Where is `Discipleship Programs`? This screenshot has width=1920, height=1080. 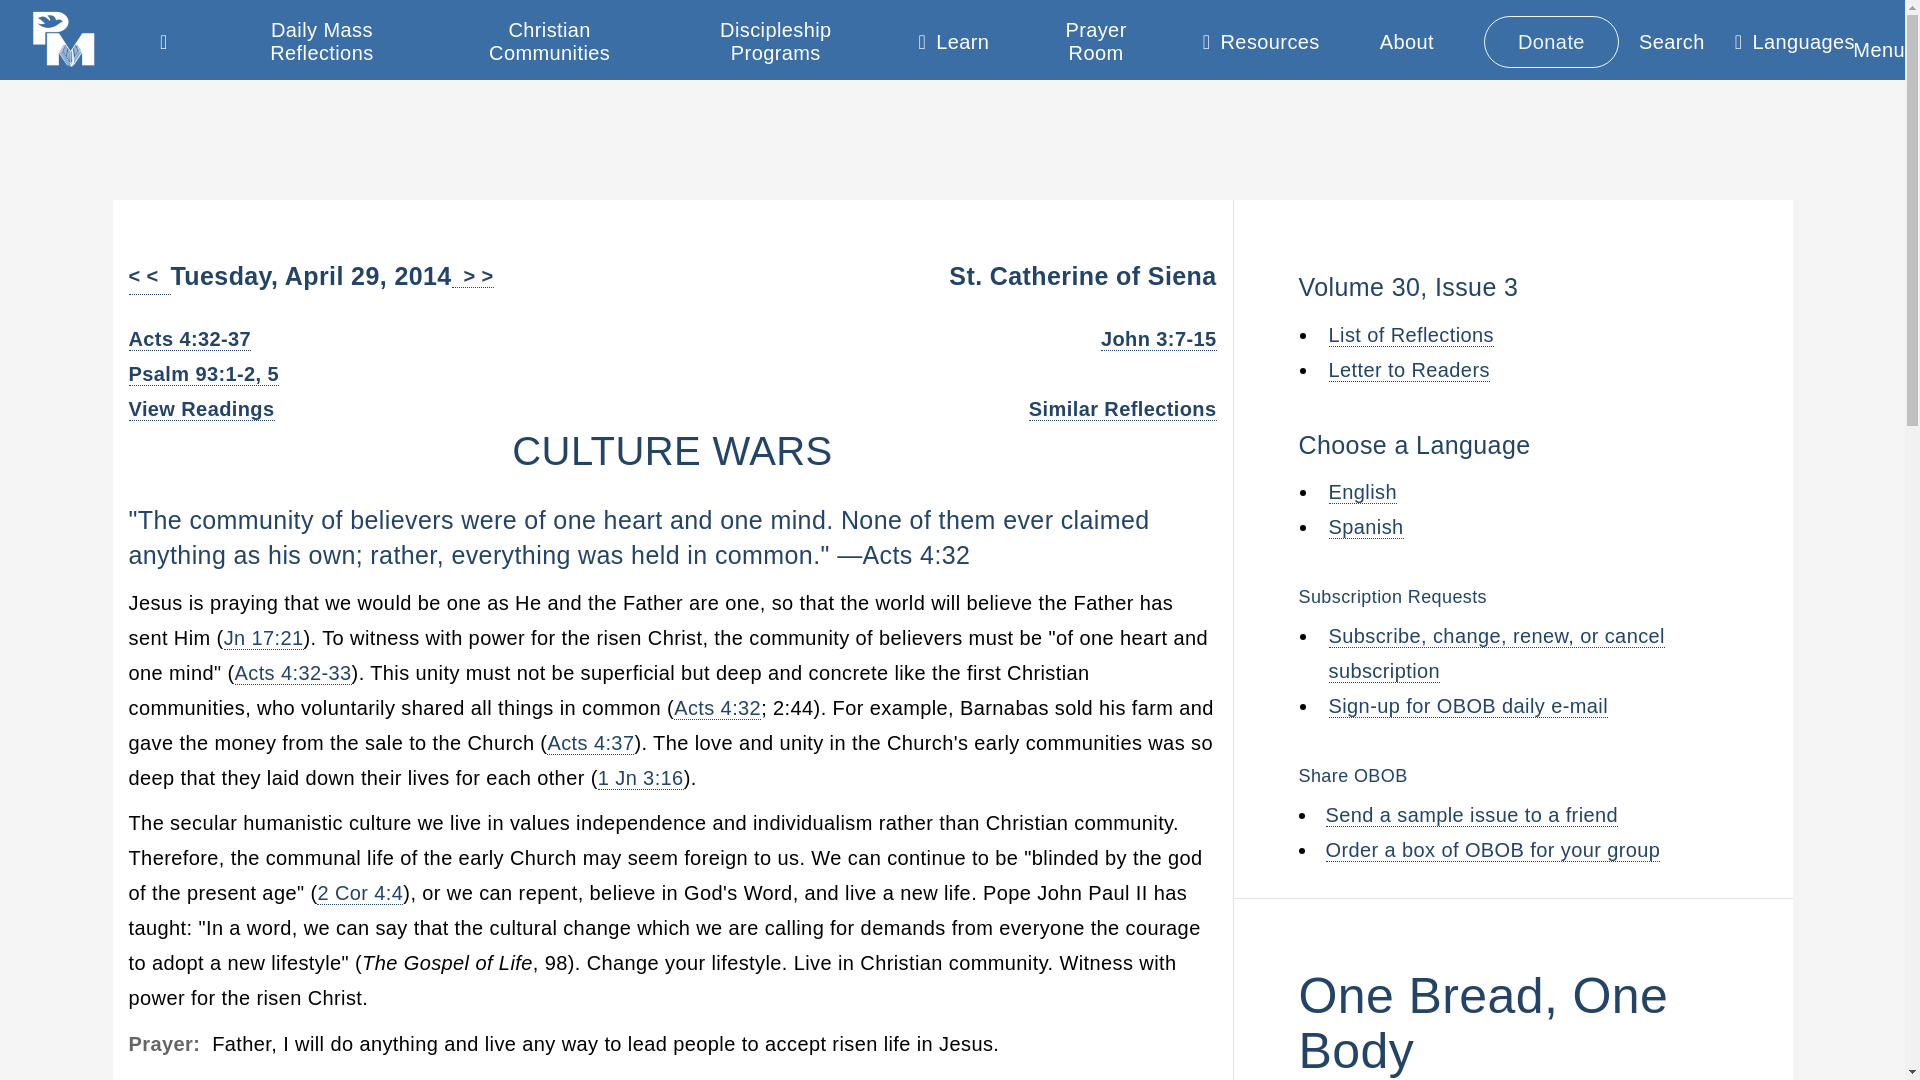
Discipleship Programs is located at coordinates (775, 42).